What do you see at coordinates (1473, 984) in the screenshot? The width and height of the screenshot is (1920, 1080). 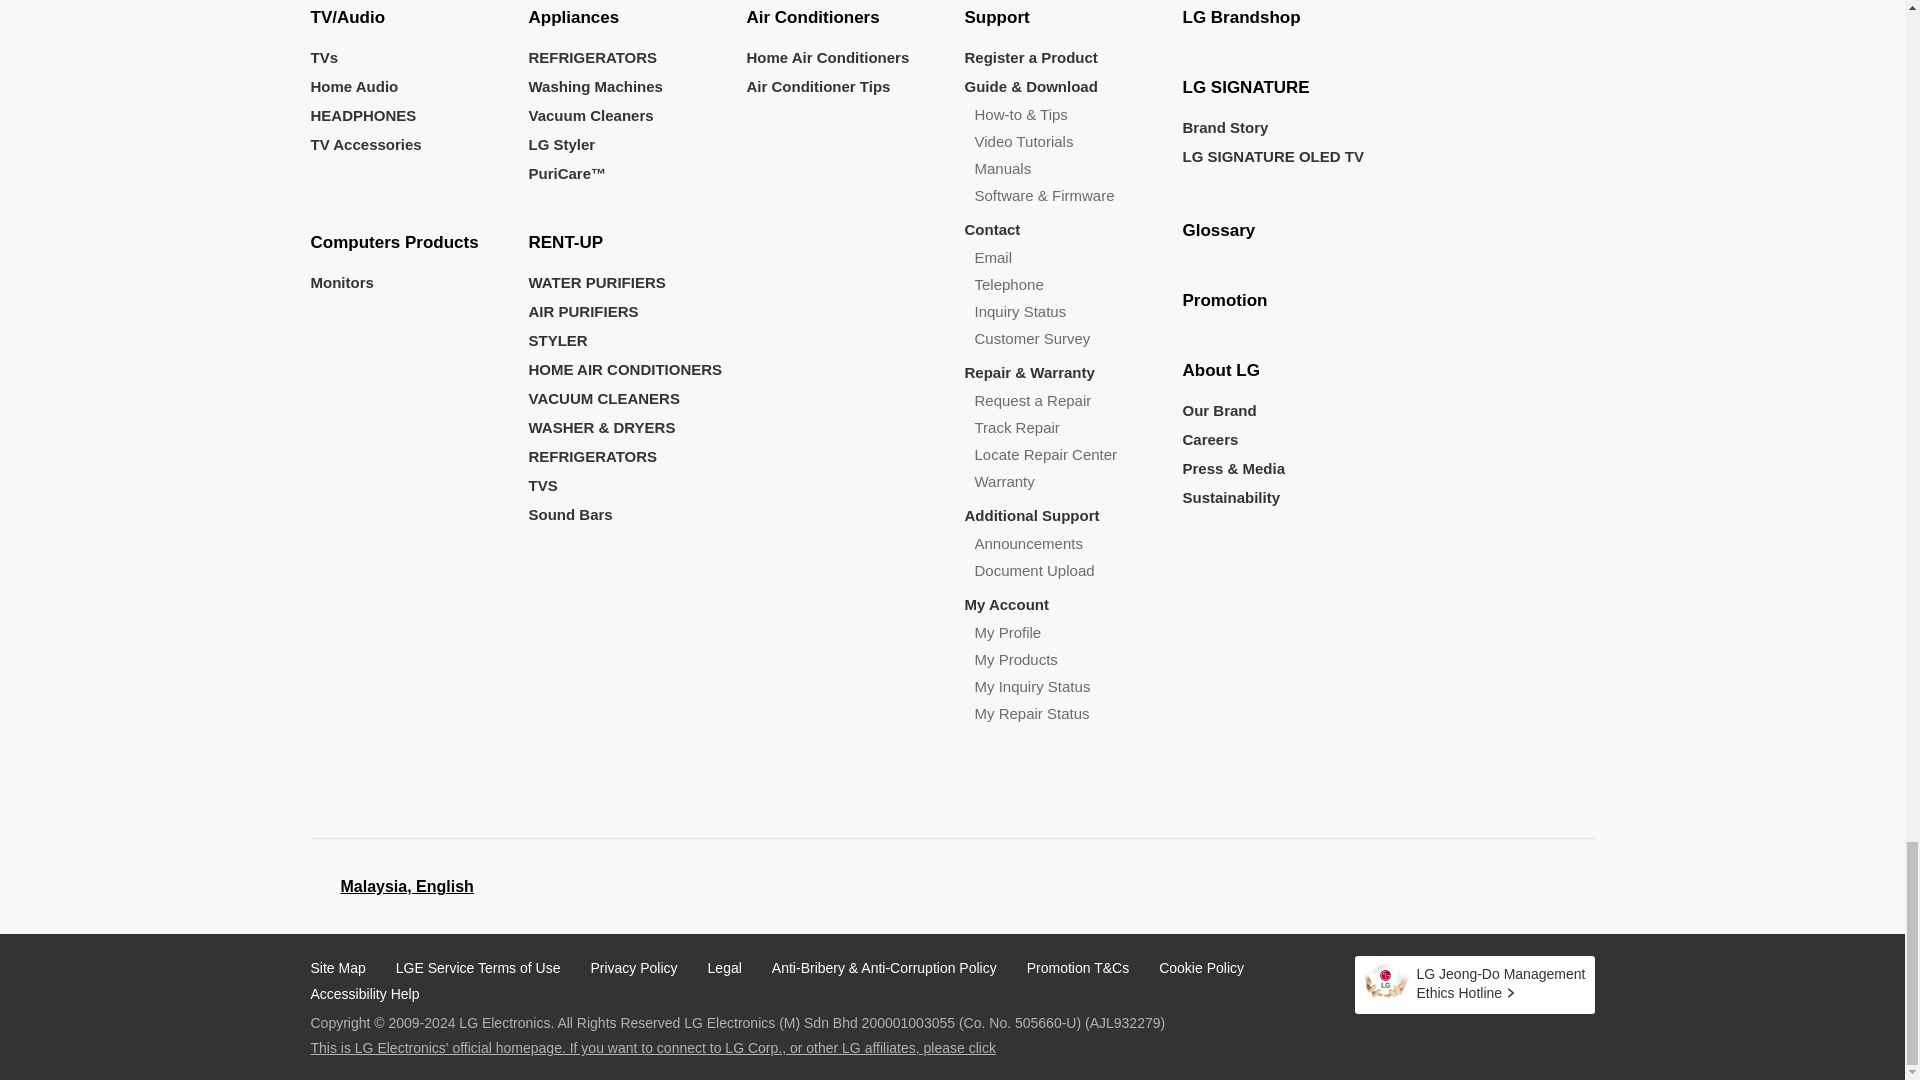 I see `Opens in a new window` at bounding box center [1473, 984].